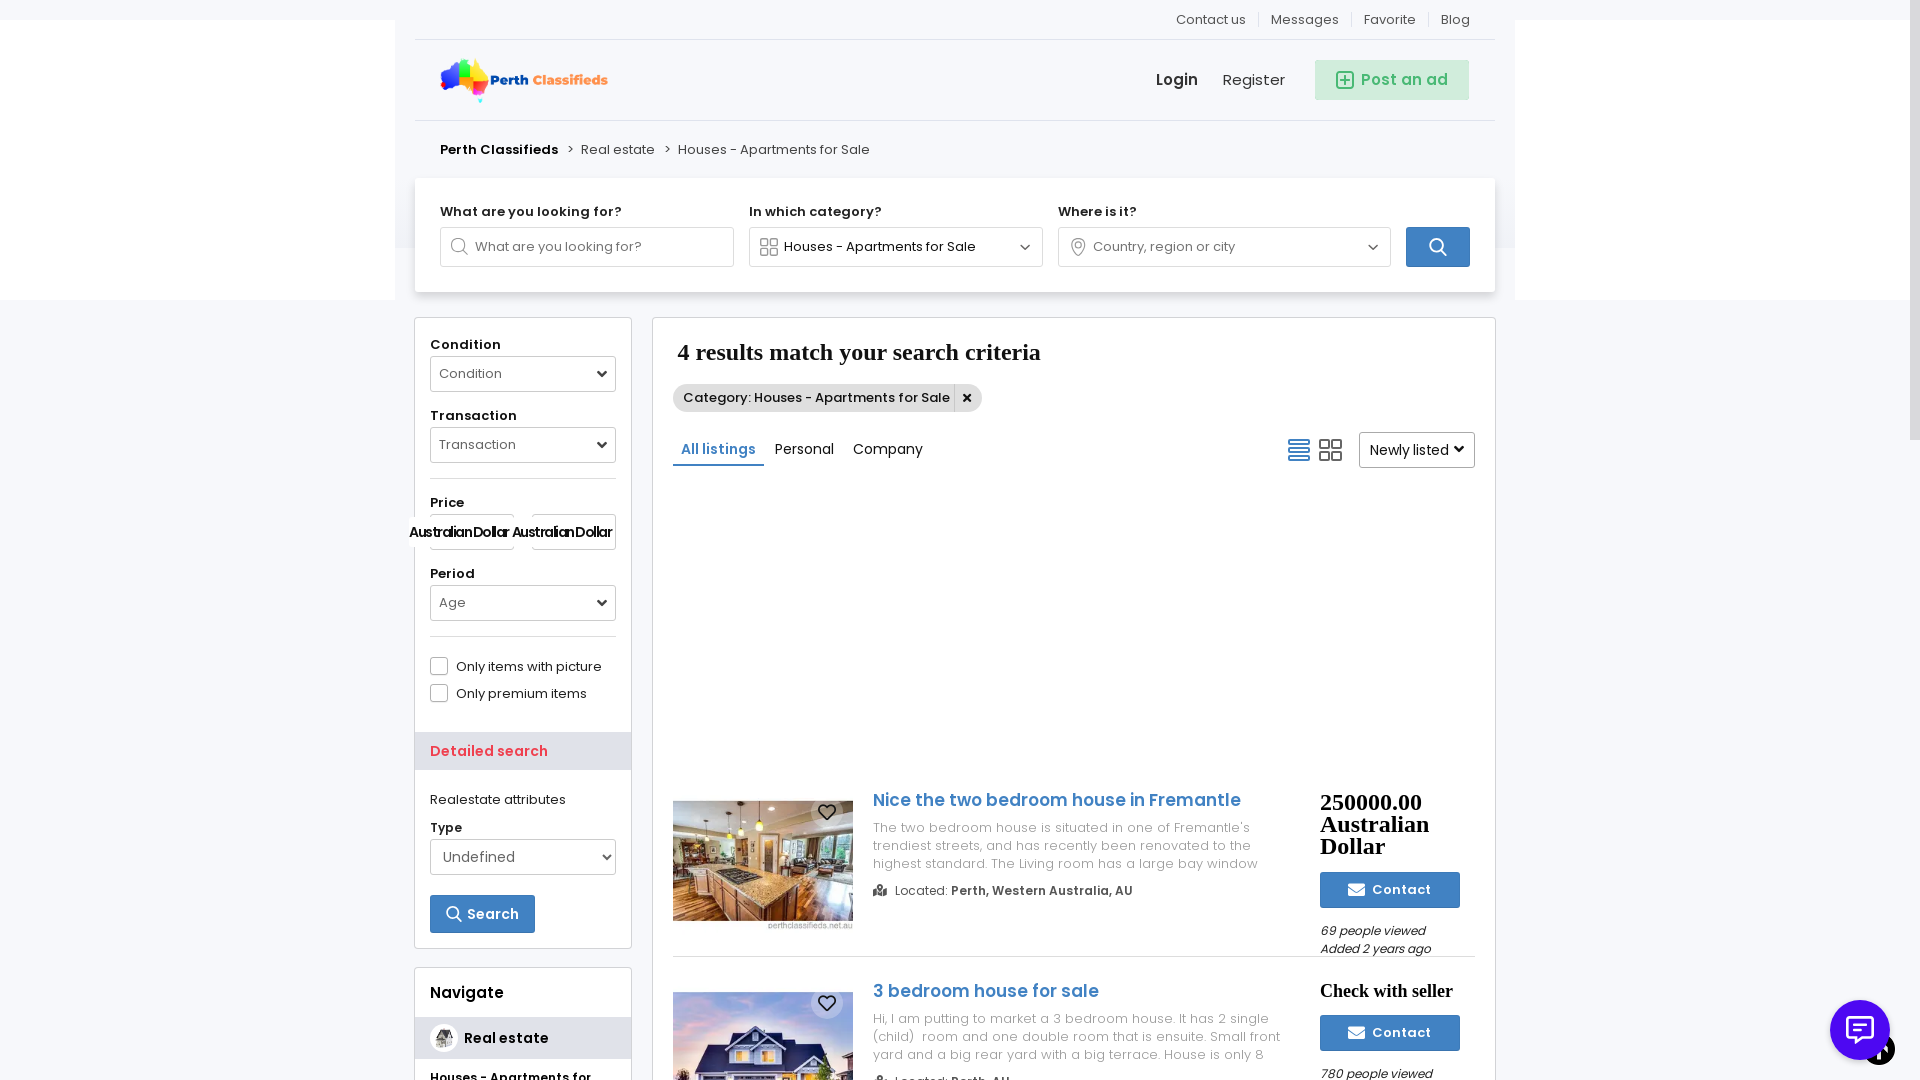  I want to click on Contact, so click(1390, 890).